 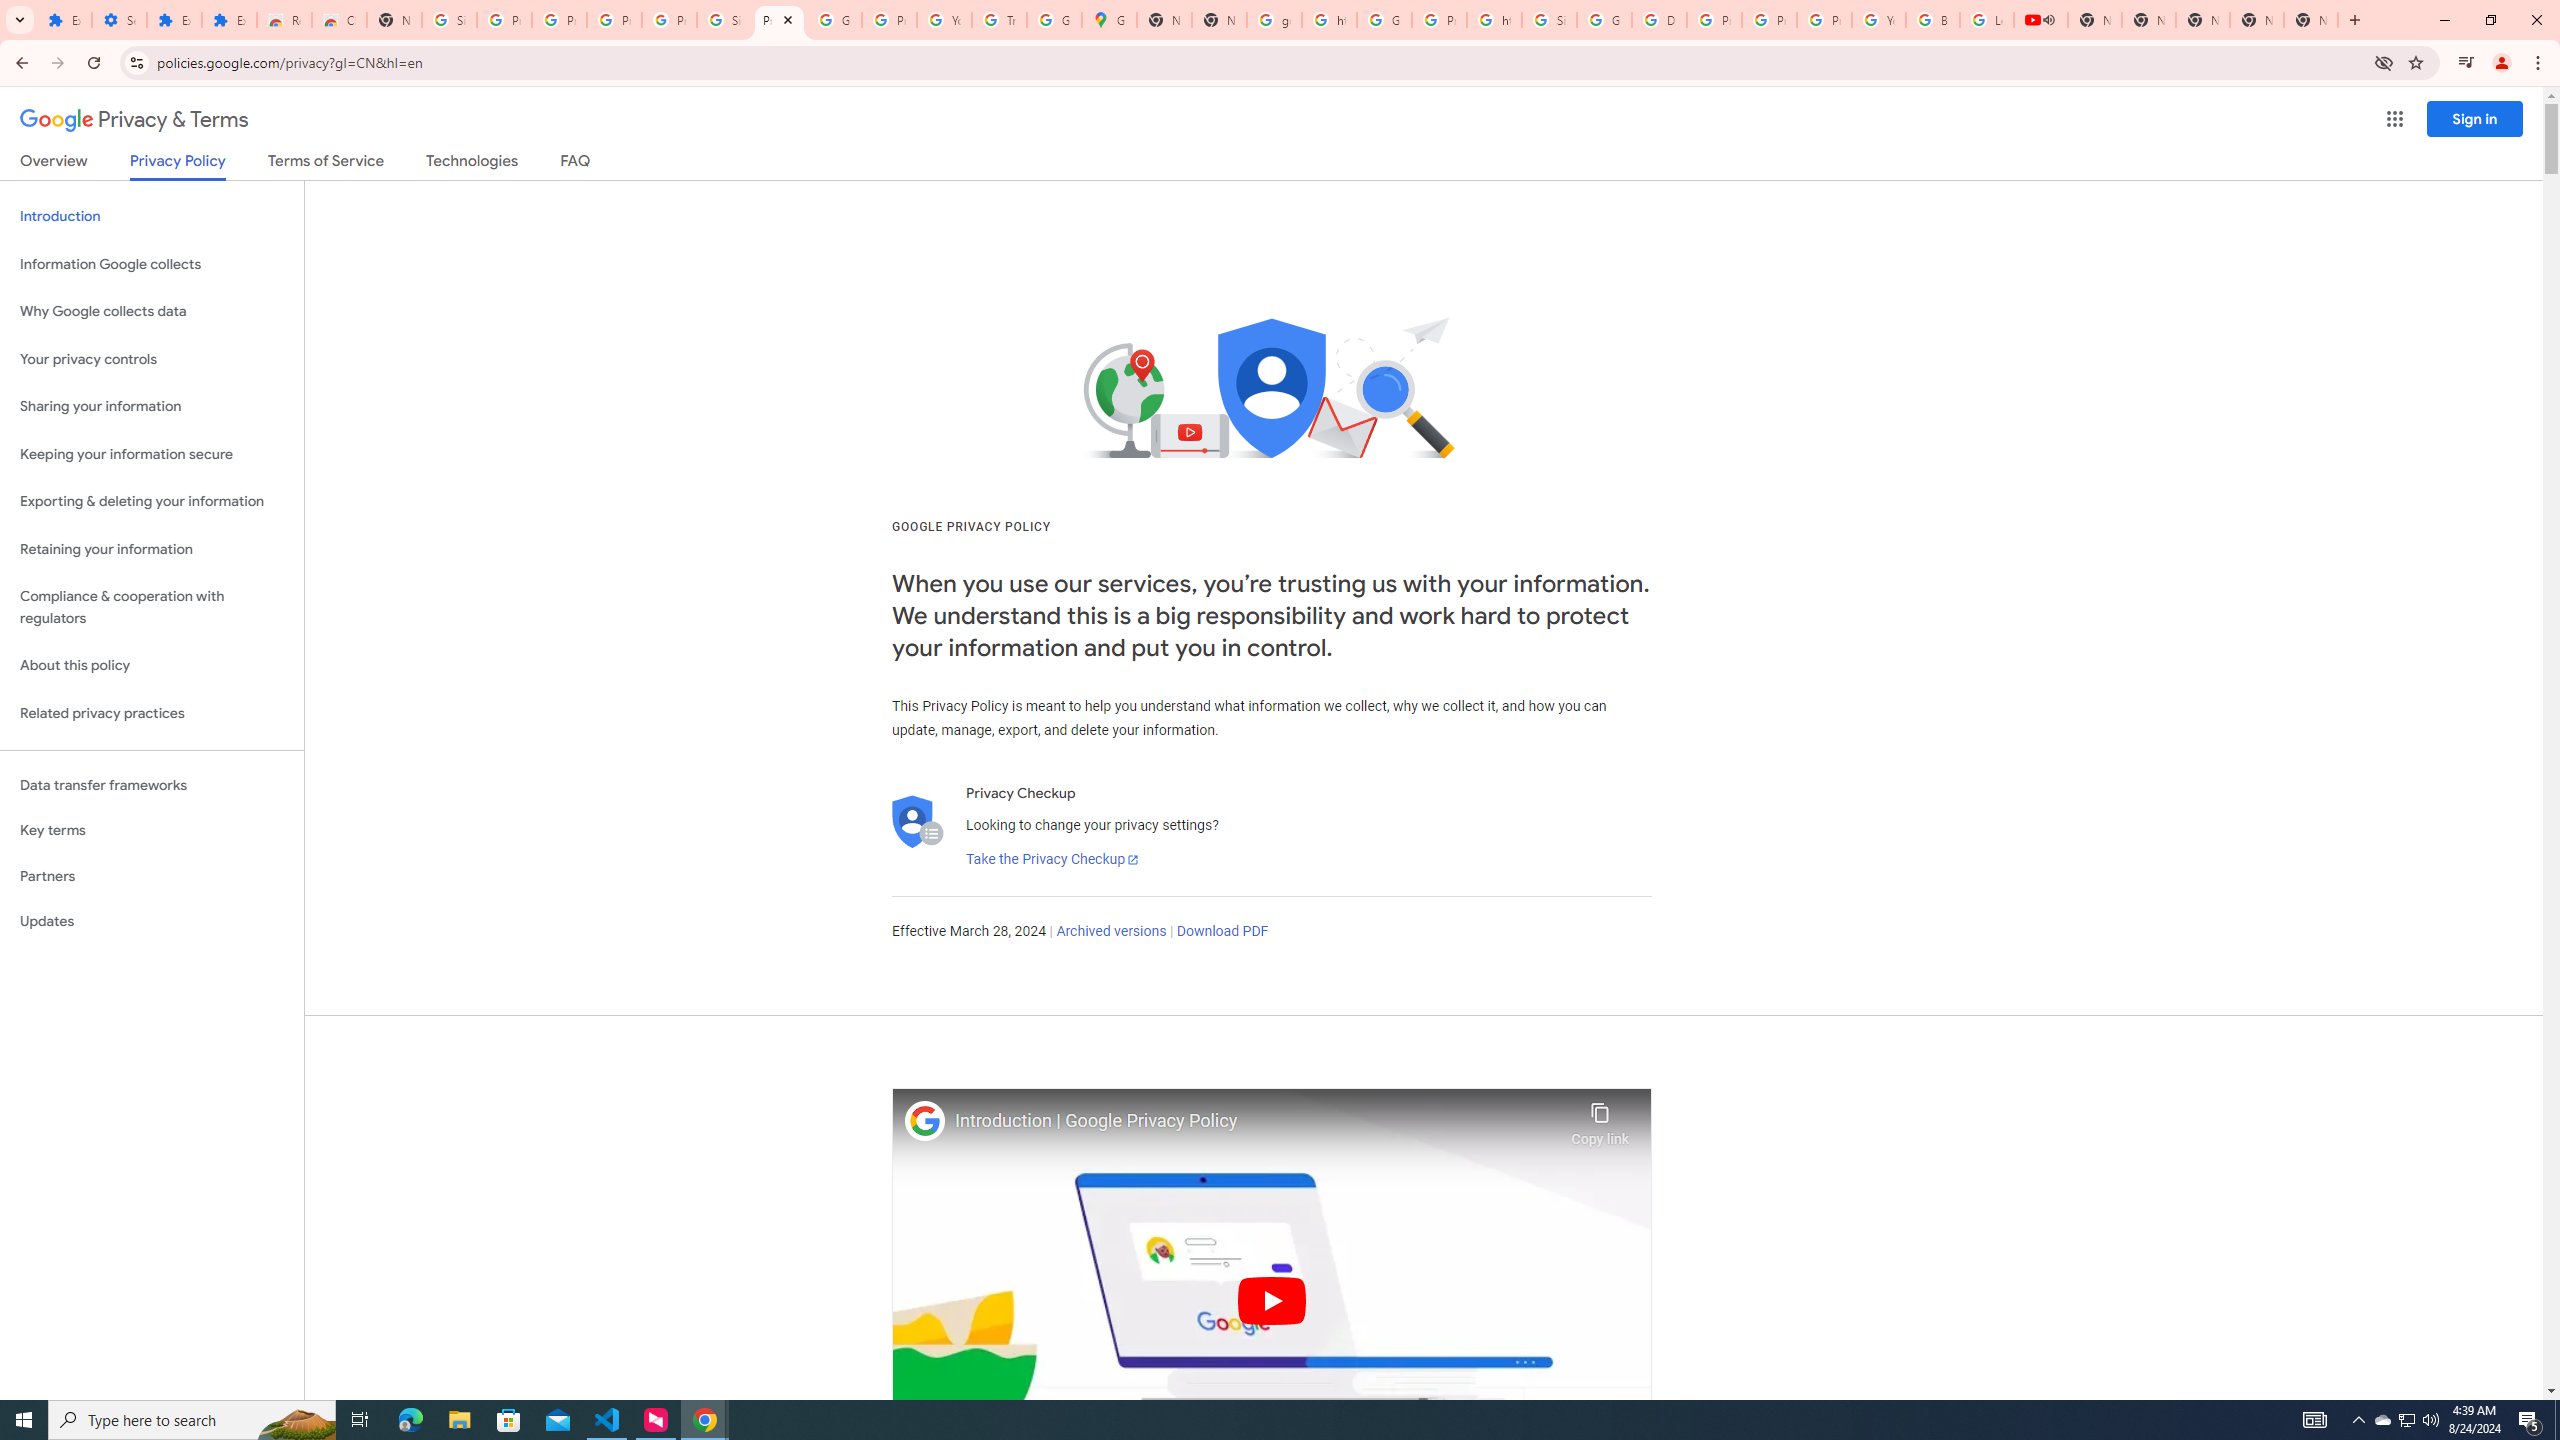 I want to click on https://scholar.google.com/, so click(x=1330, y=20).